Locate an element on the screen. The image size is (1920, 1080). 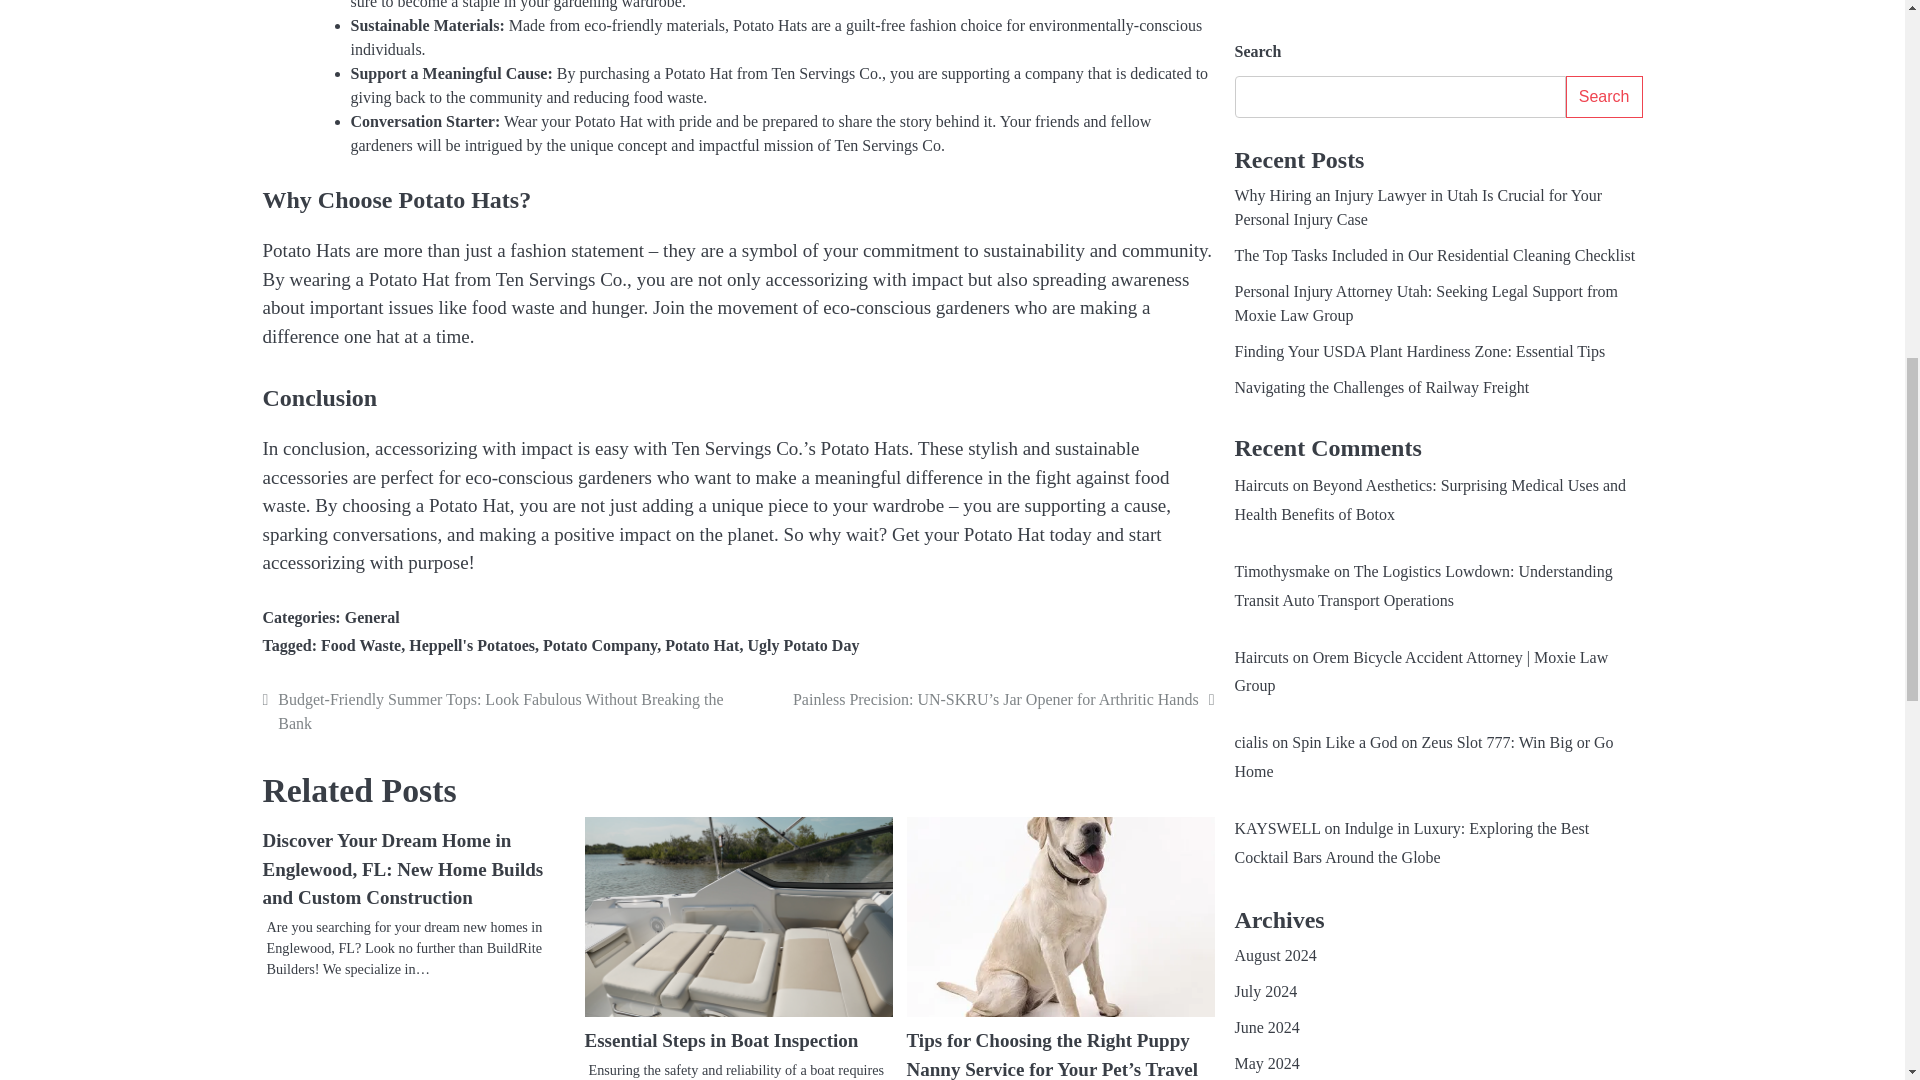
Ugly Potato Day is located at coordinates (802, 646).